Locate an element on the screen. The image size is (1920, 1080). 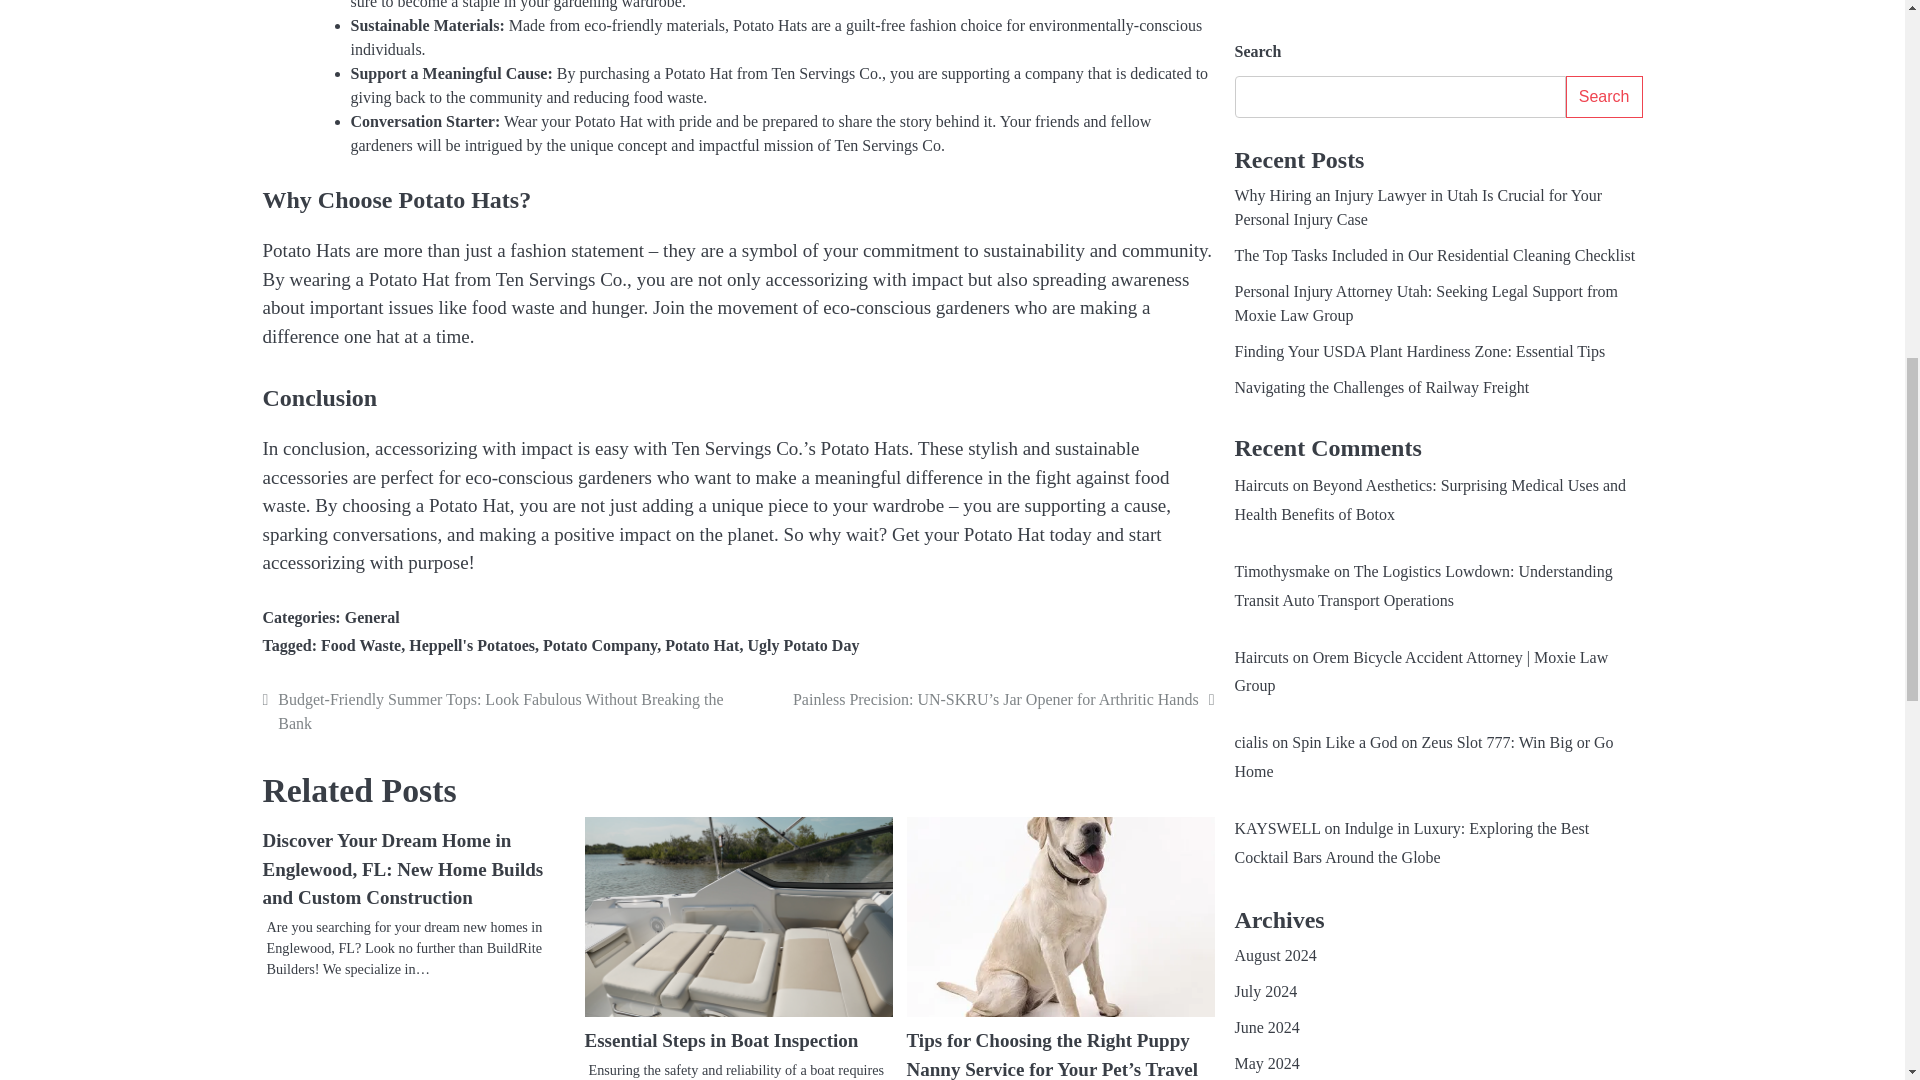
Ugly Potato Day is located at coordinates (802, 646).